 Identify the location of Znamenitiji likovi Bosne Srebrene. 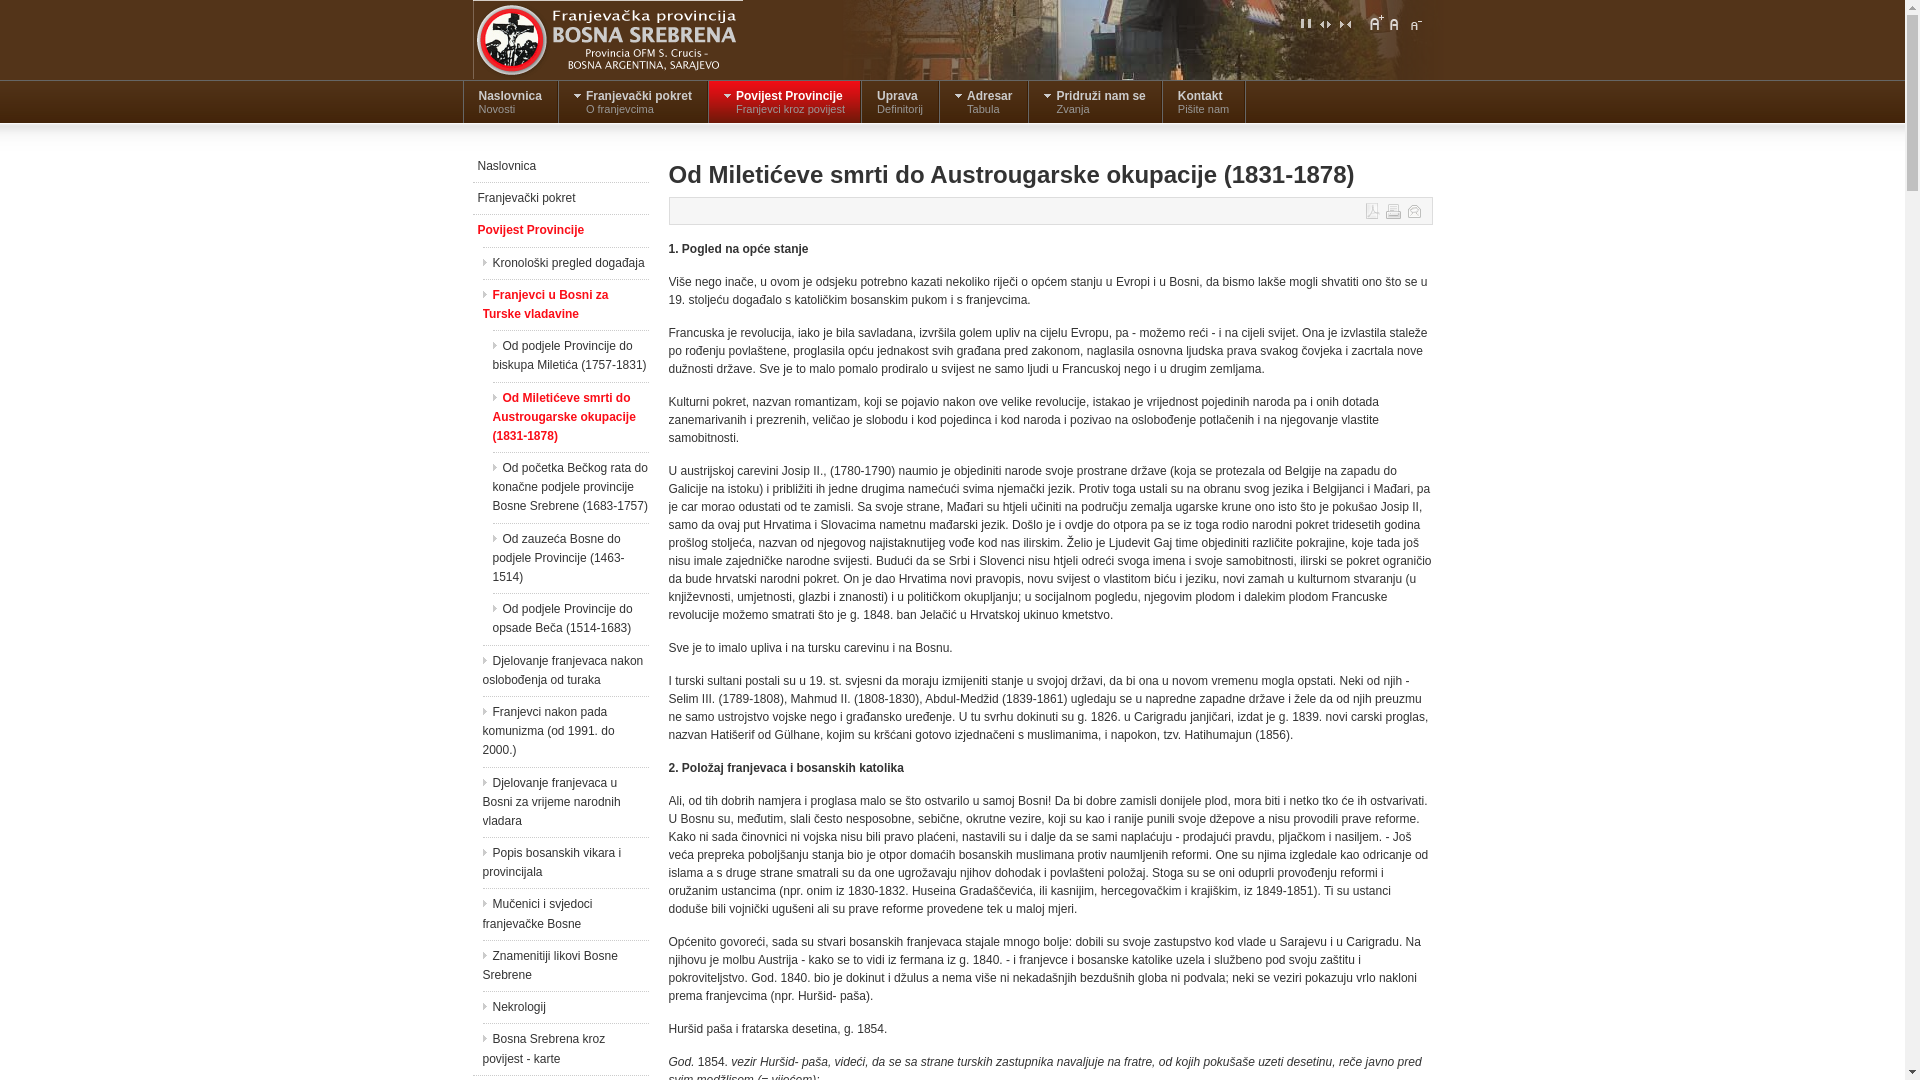
(565, 966).